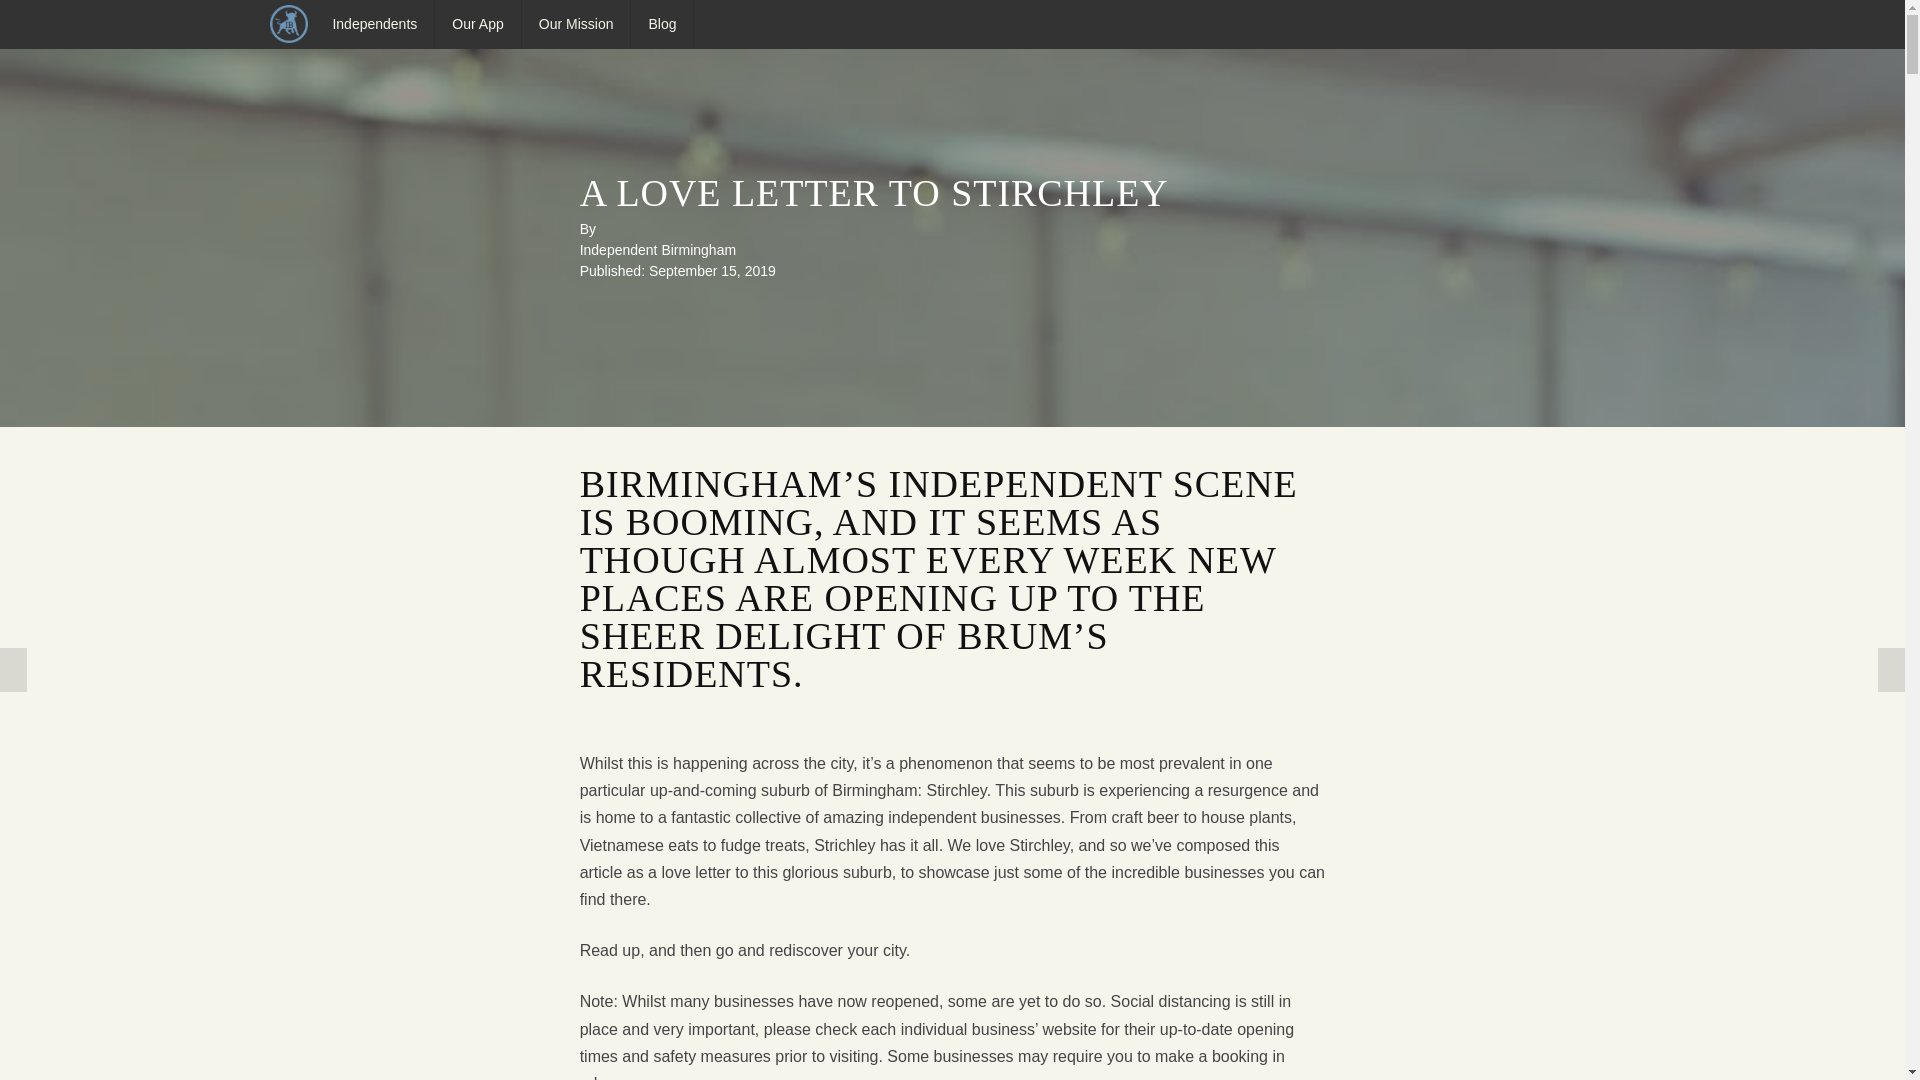  What do you see at coordinates (478, 24) in the screenshot?
I see `Our App` at bounding box center [478, 24].